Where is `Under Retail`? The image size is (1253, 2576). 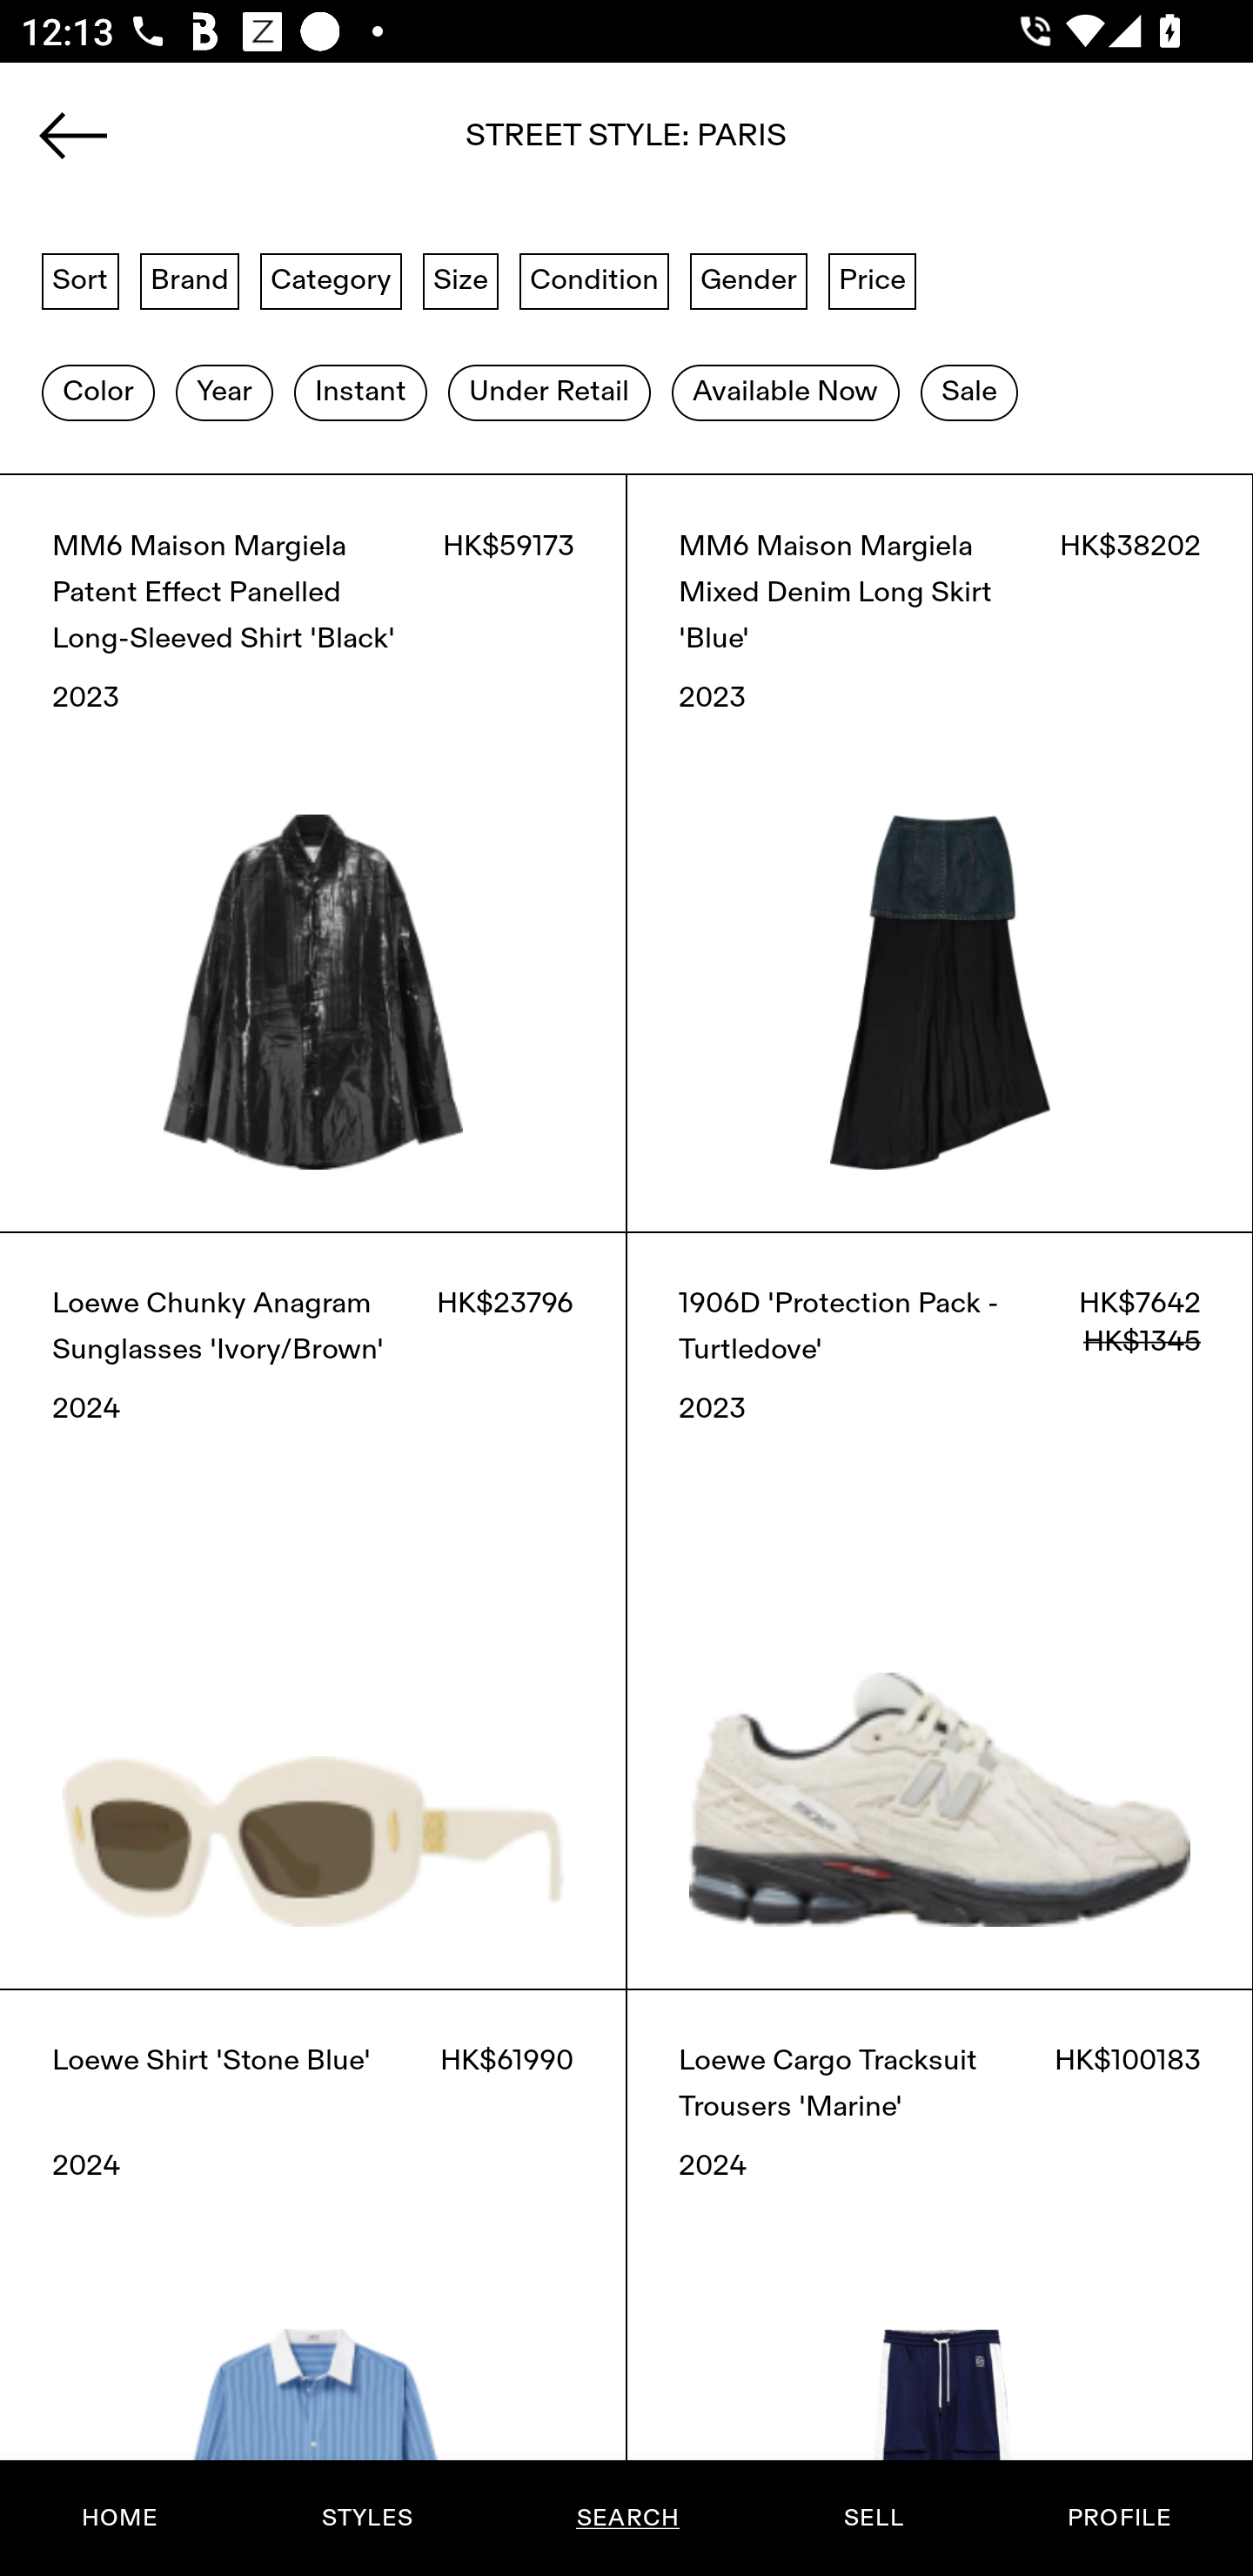
Under Retail is located at coordinates (549, 392).